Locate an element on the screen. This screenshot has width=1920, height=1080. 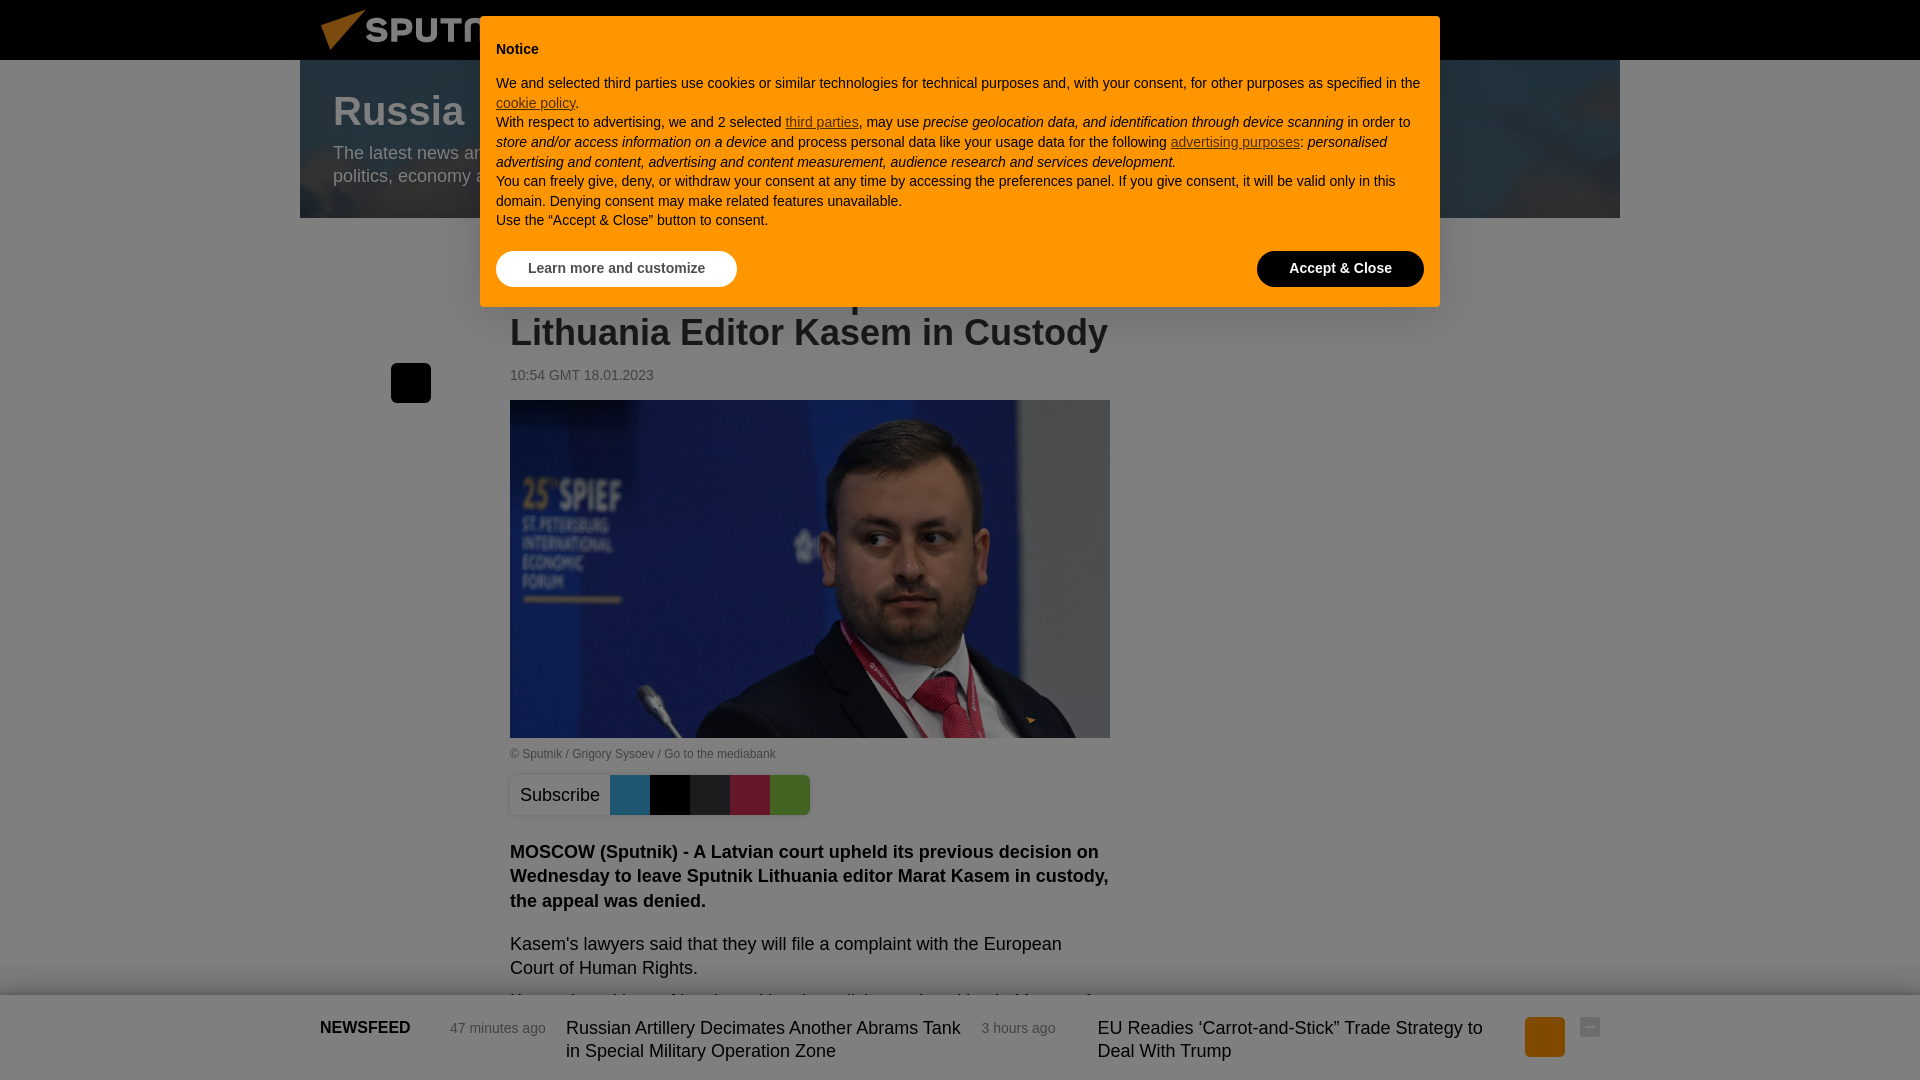
Russia is located at coordinates (960, 139).